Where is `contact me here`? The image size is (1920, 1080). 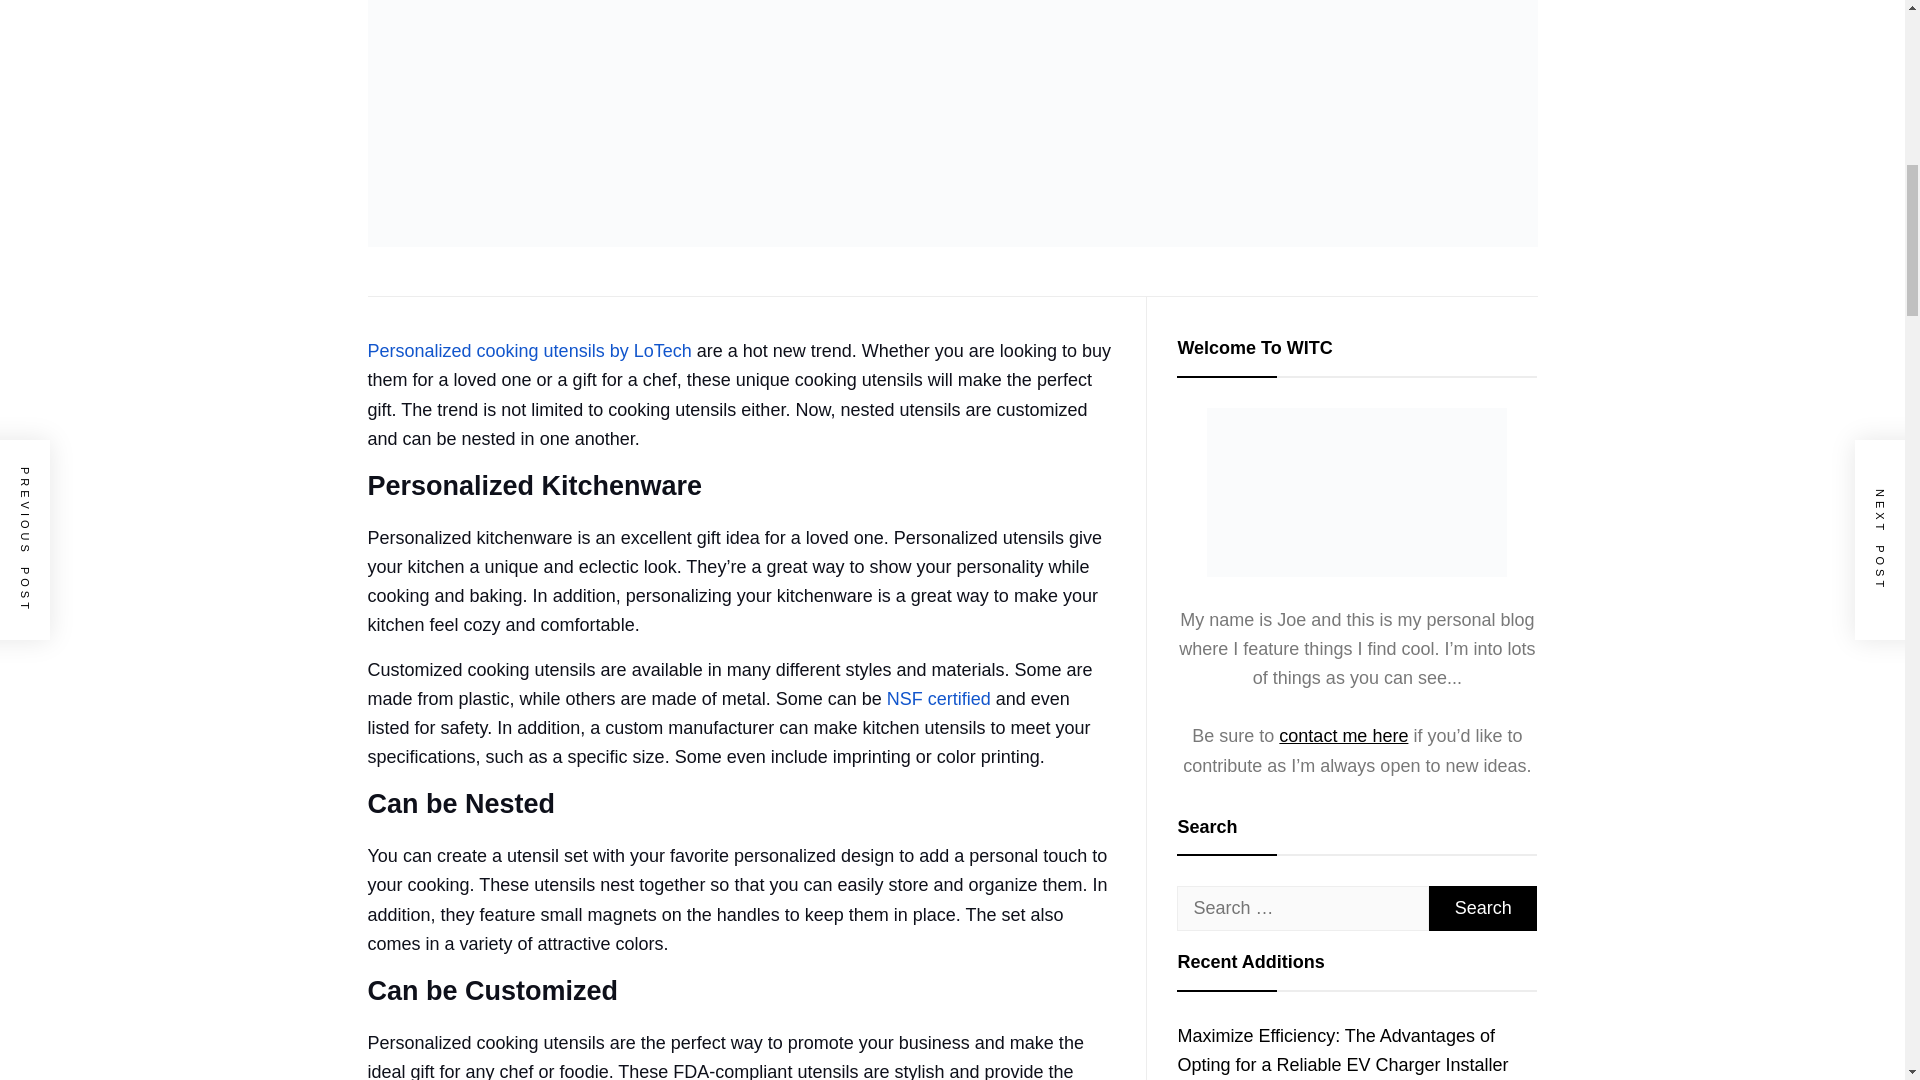
contact me here is located at coordinates (1342, 736).